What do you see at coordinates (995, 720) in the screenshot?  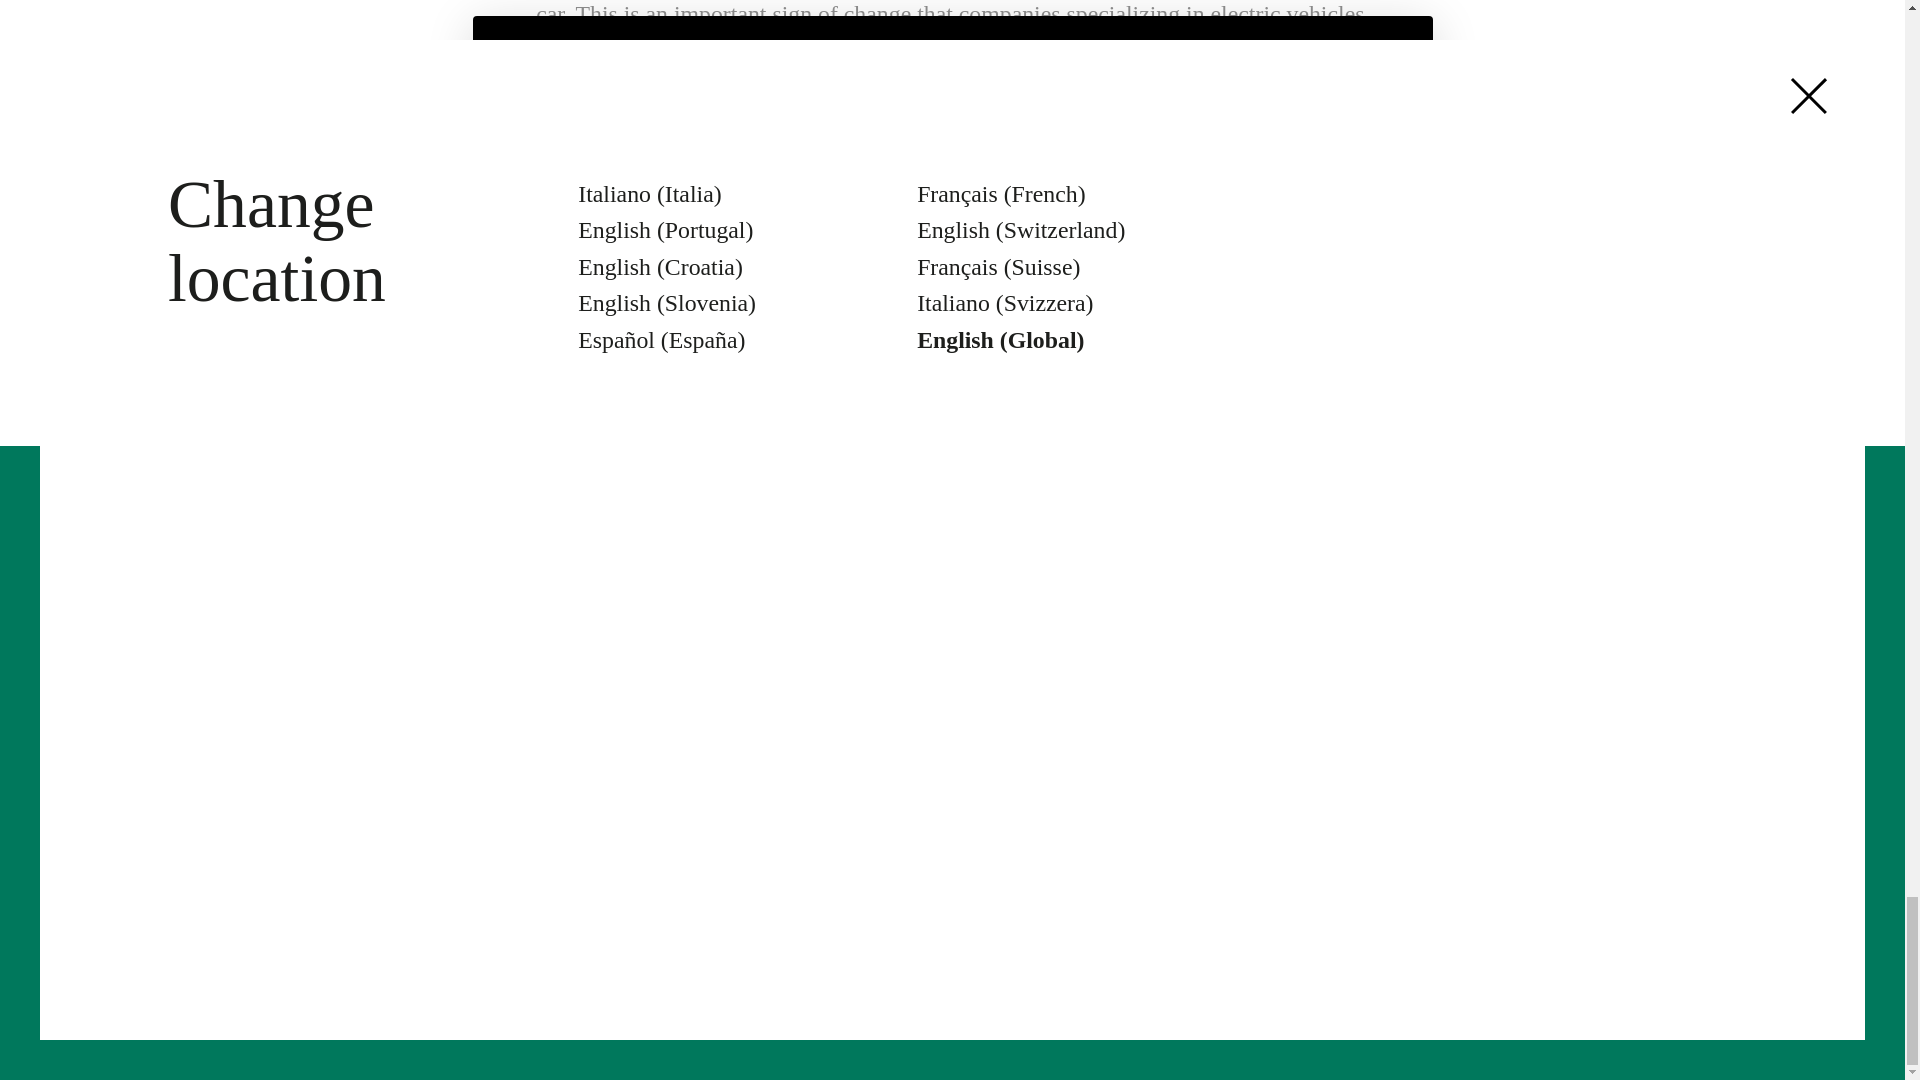 I see `Download` at bounding box center [995, 720].